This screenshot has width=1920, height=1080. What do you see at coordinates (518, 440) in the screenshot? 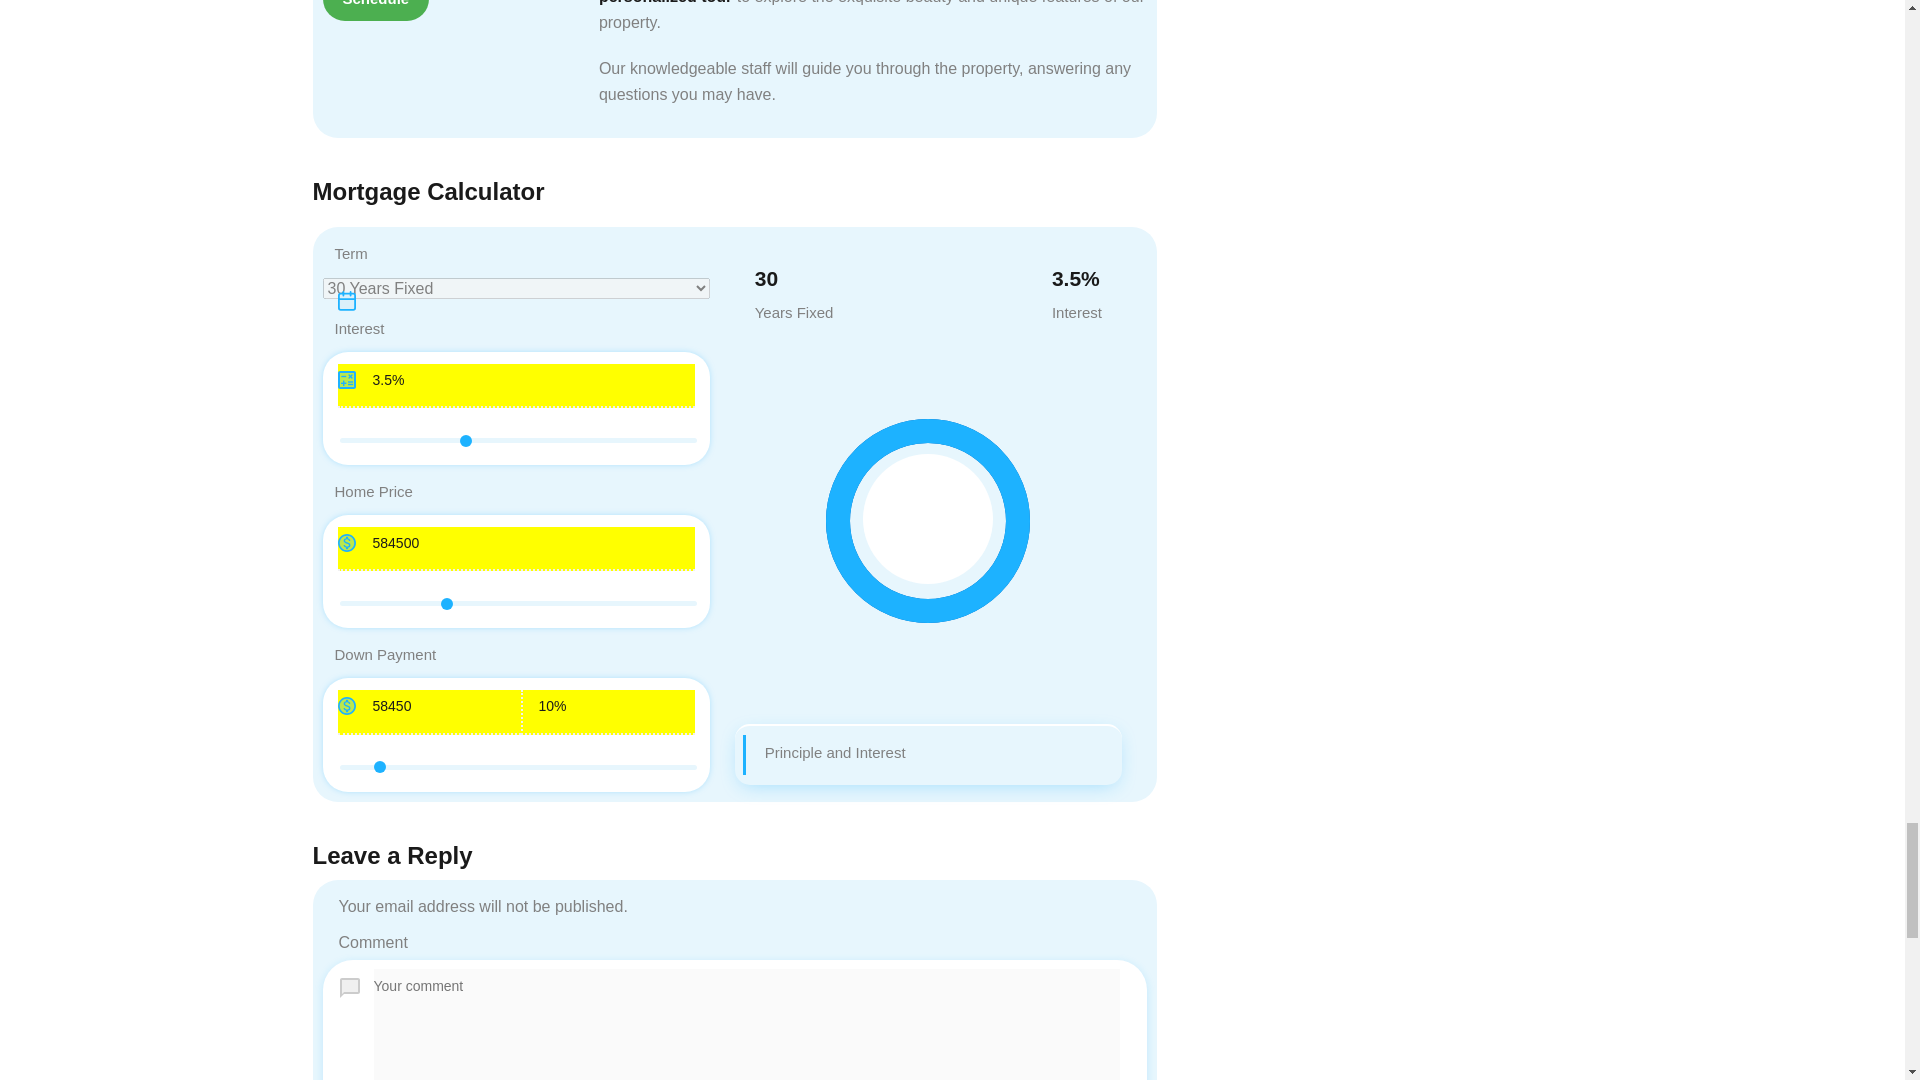
I see `3.5` at bounding box center [518, 440].